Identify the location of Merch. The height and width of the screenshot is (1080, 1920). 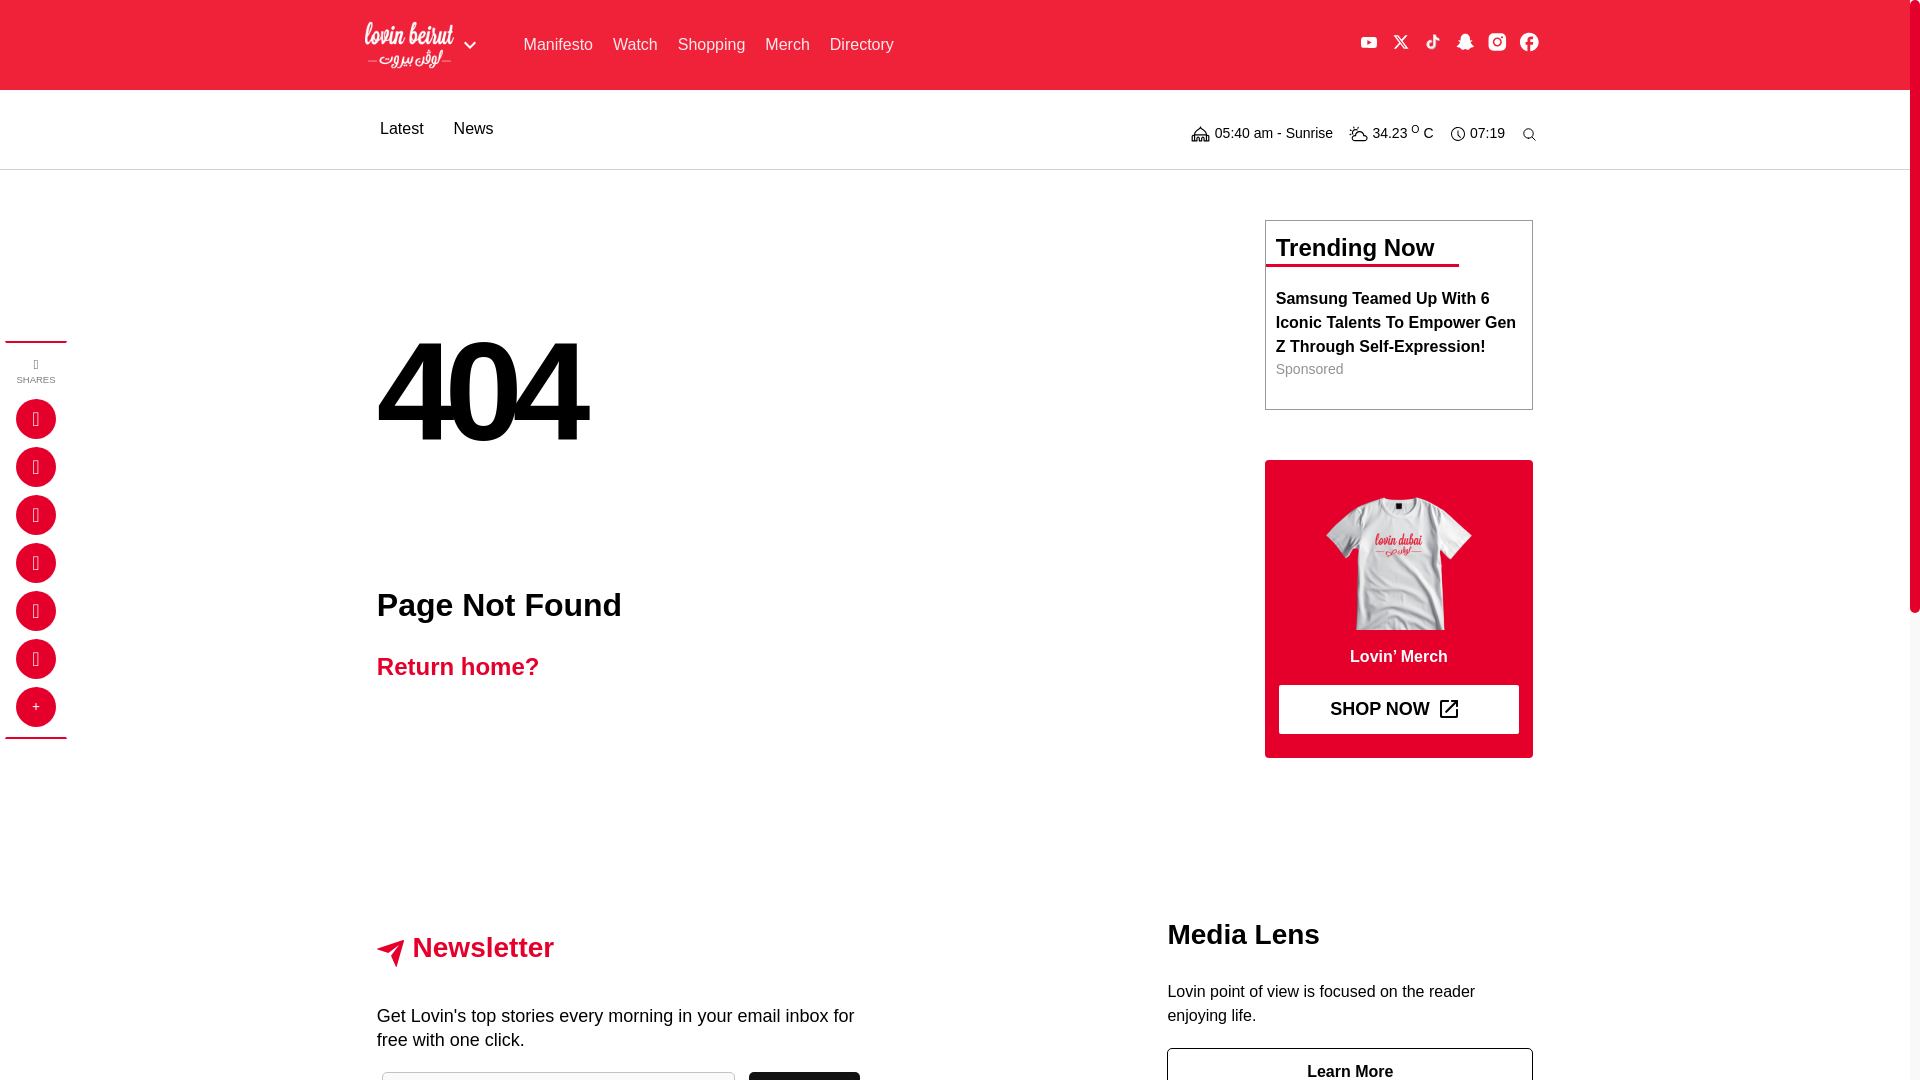
(786, 44).